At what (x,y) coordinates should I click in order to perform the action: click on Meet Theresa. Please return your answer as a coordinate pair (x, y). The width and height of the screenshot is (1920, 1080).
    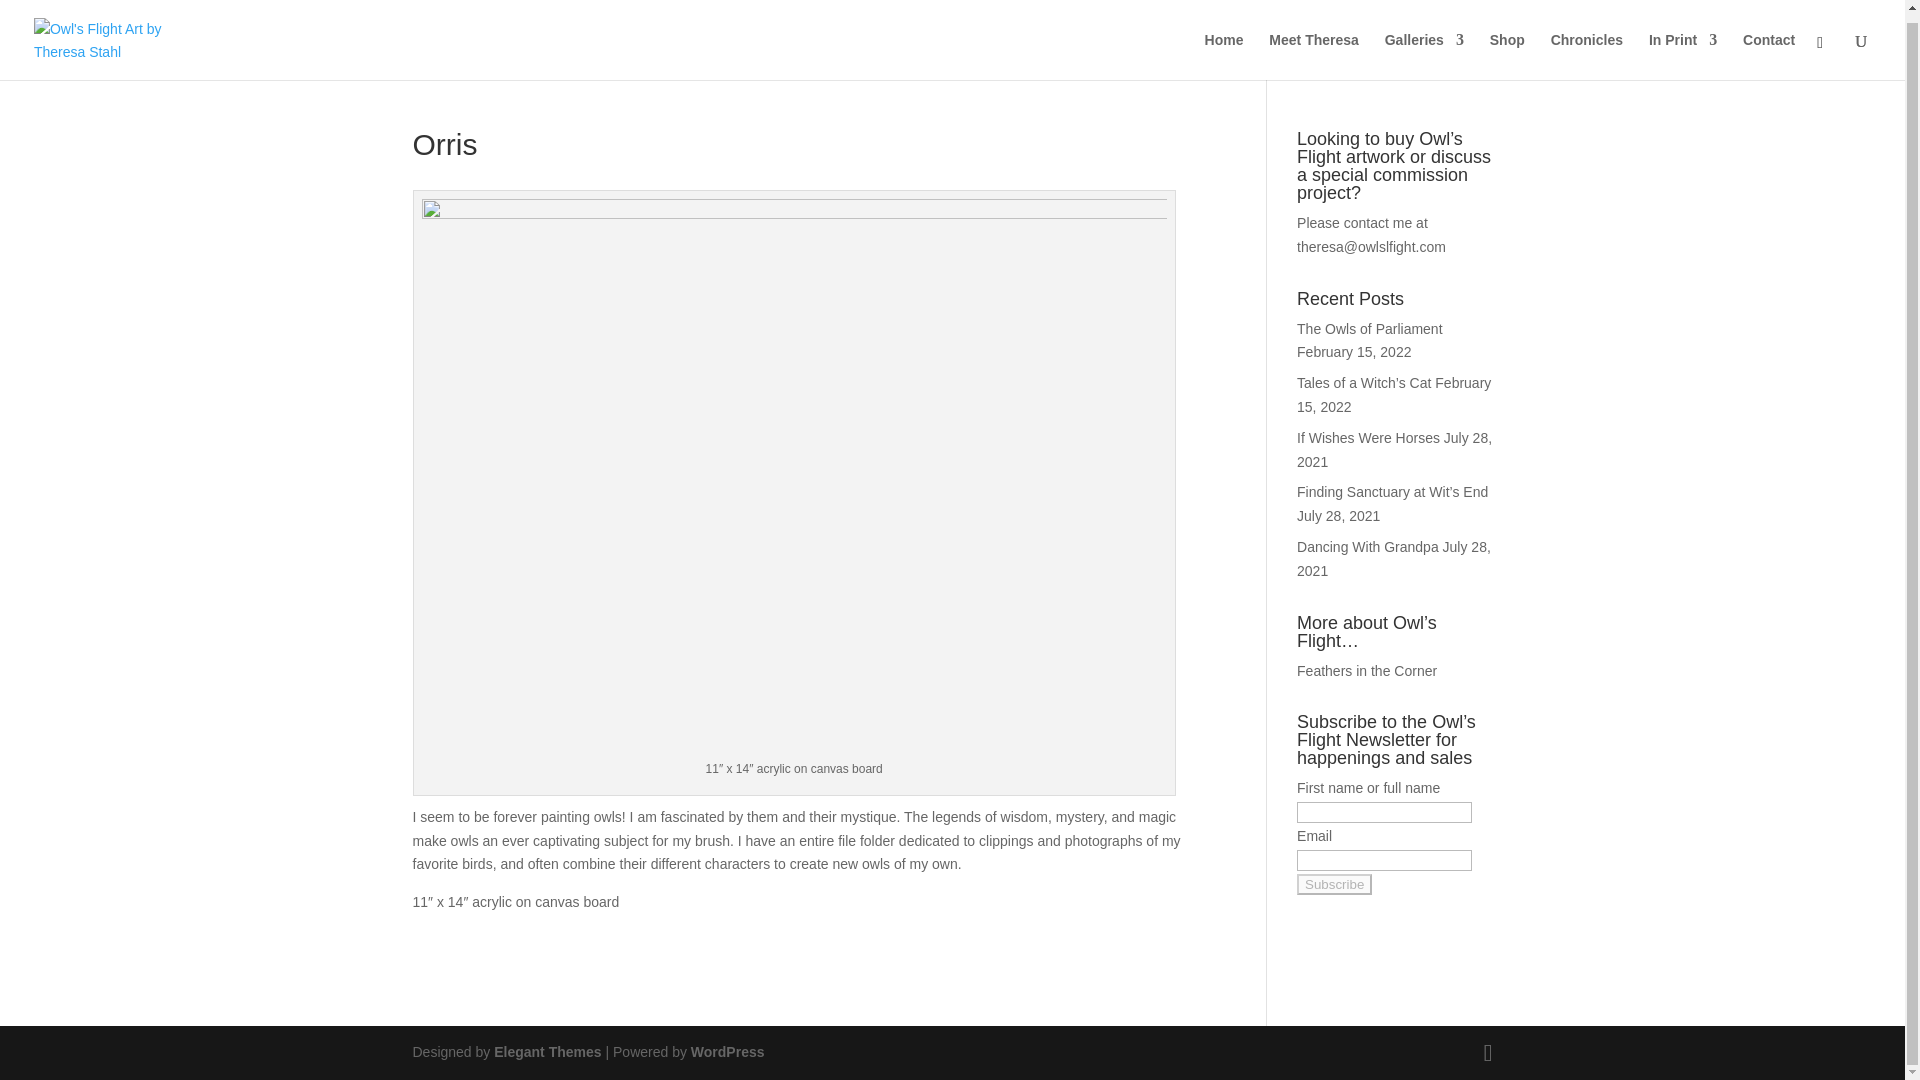
    Looking at the image, I should click on (1313, 48).